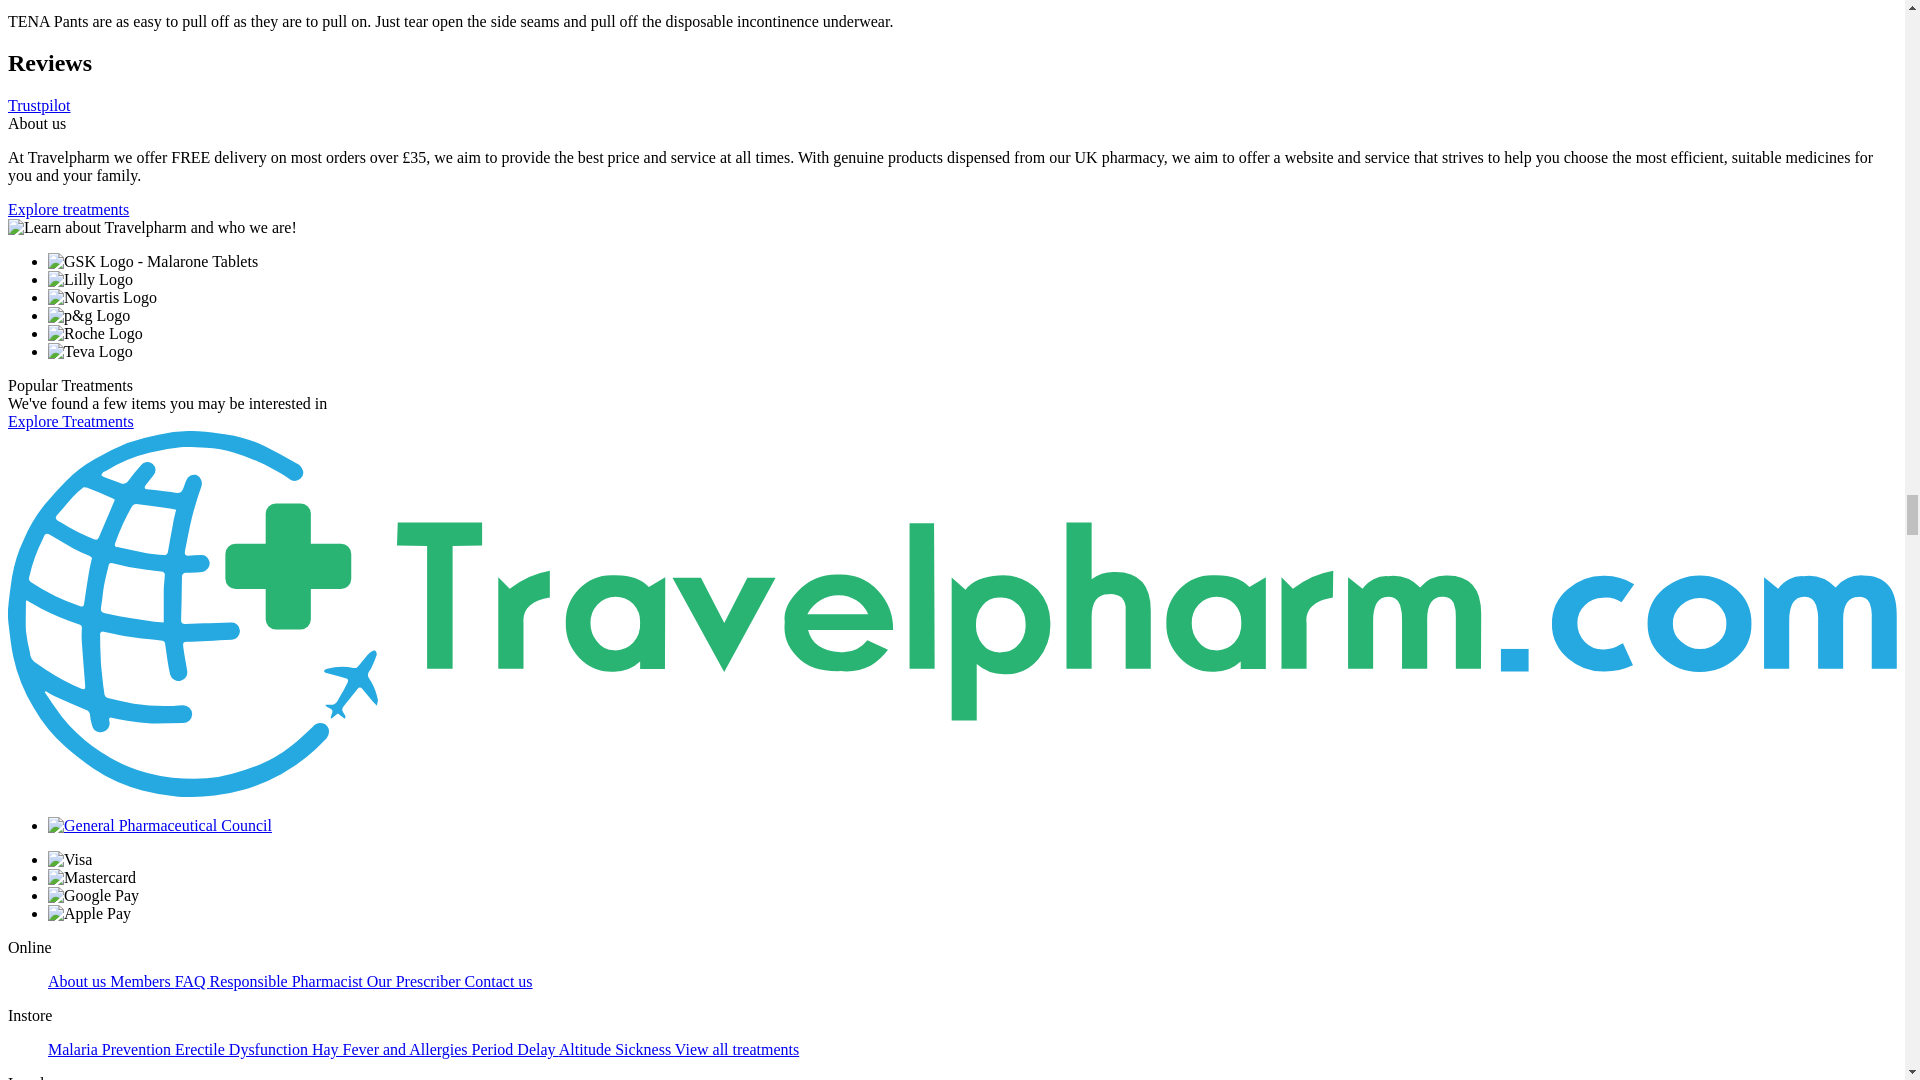 This screenshot has width=1920, height=1080. I want to click on Explore treatments, so click(68, 209).